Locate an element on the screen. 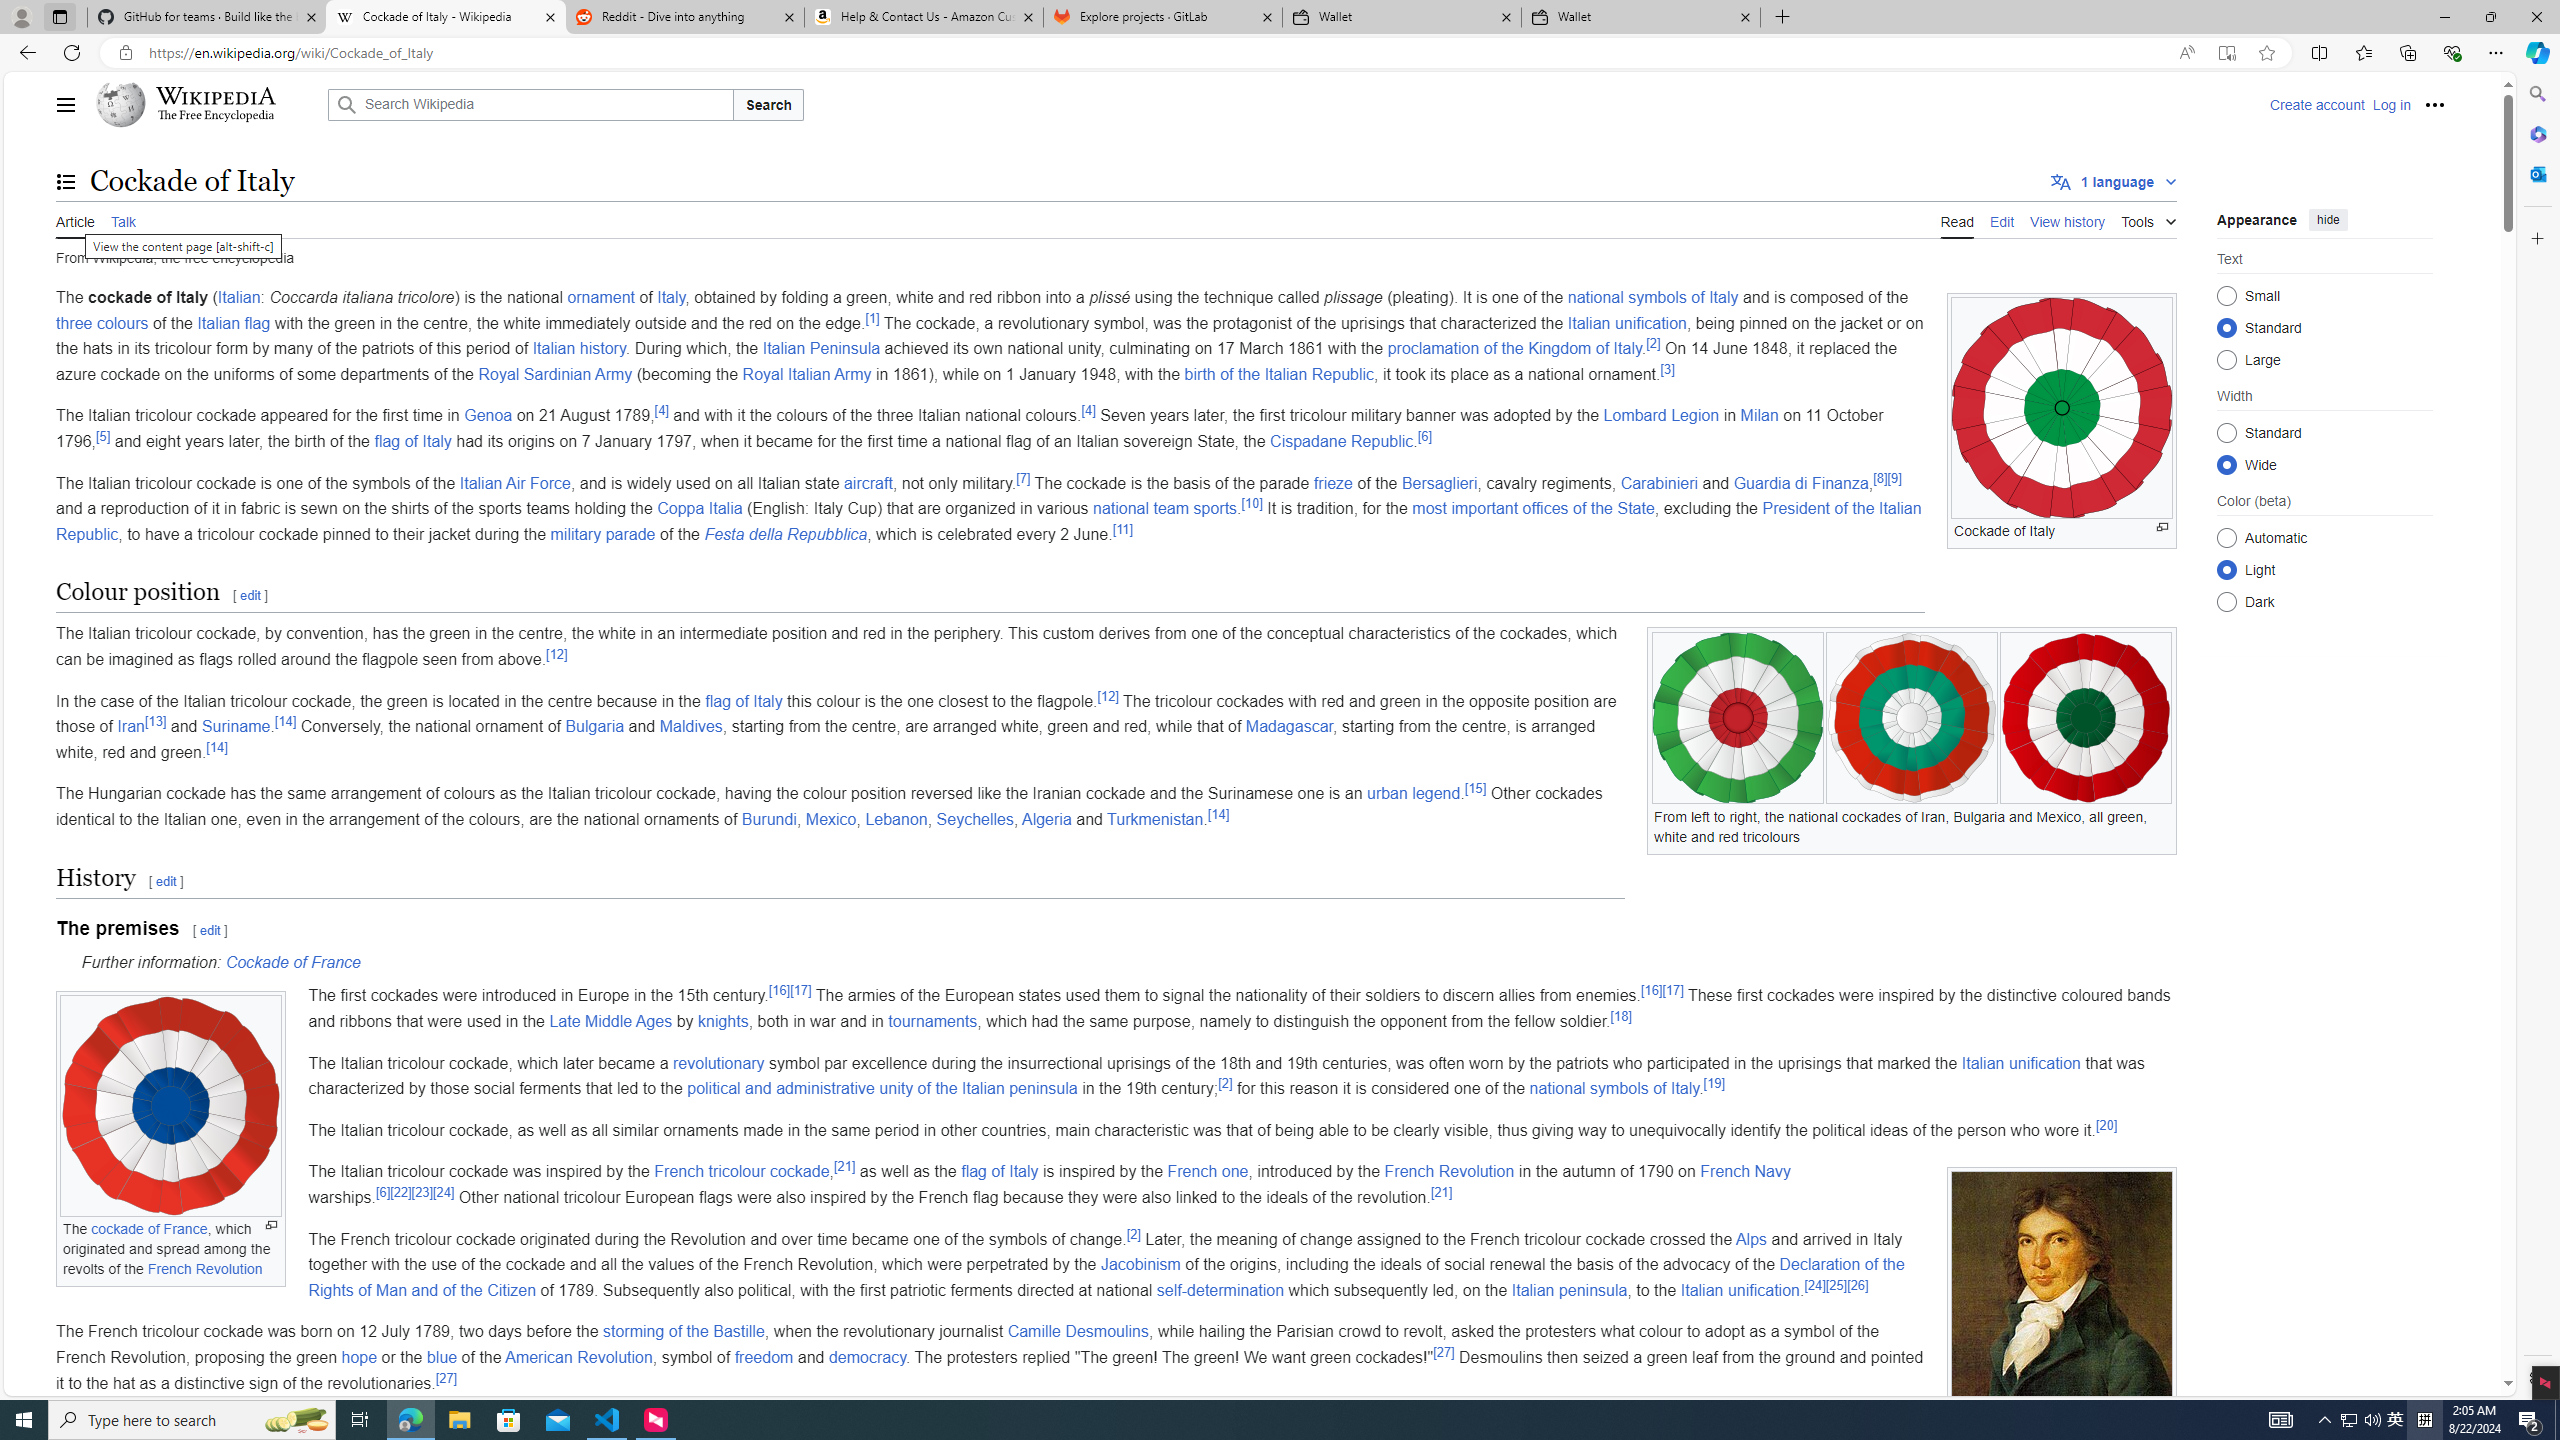 The image size is (2560, 1440). Alps is located at coordinates (1752, 1238).